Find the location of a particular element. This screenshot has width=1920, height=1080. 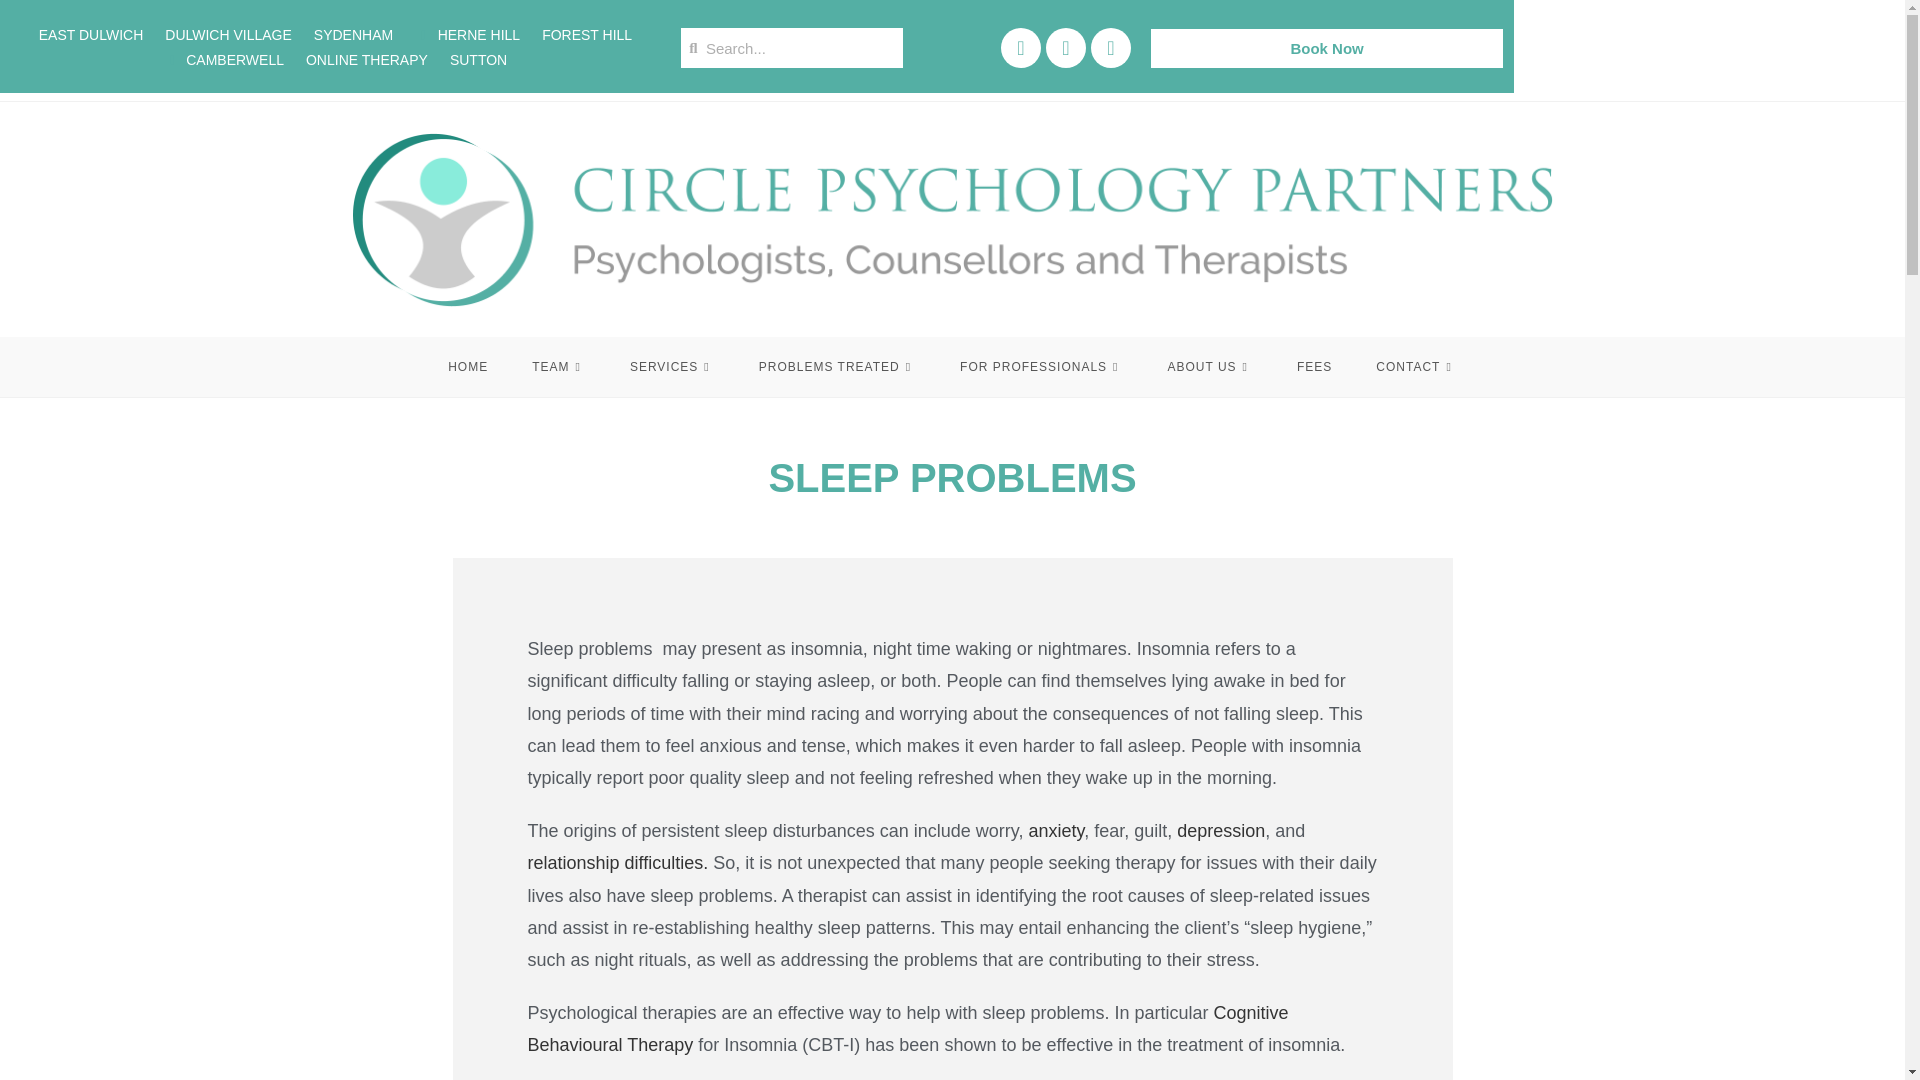

DULWICH VILLAGE is located at coordinates (228, 34).